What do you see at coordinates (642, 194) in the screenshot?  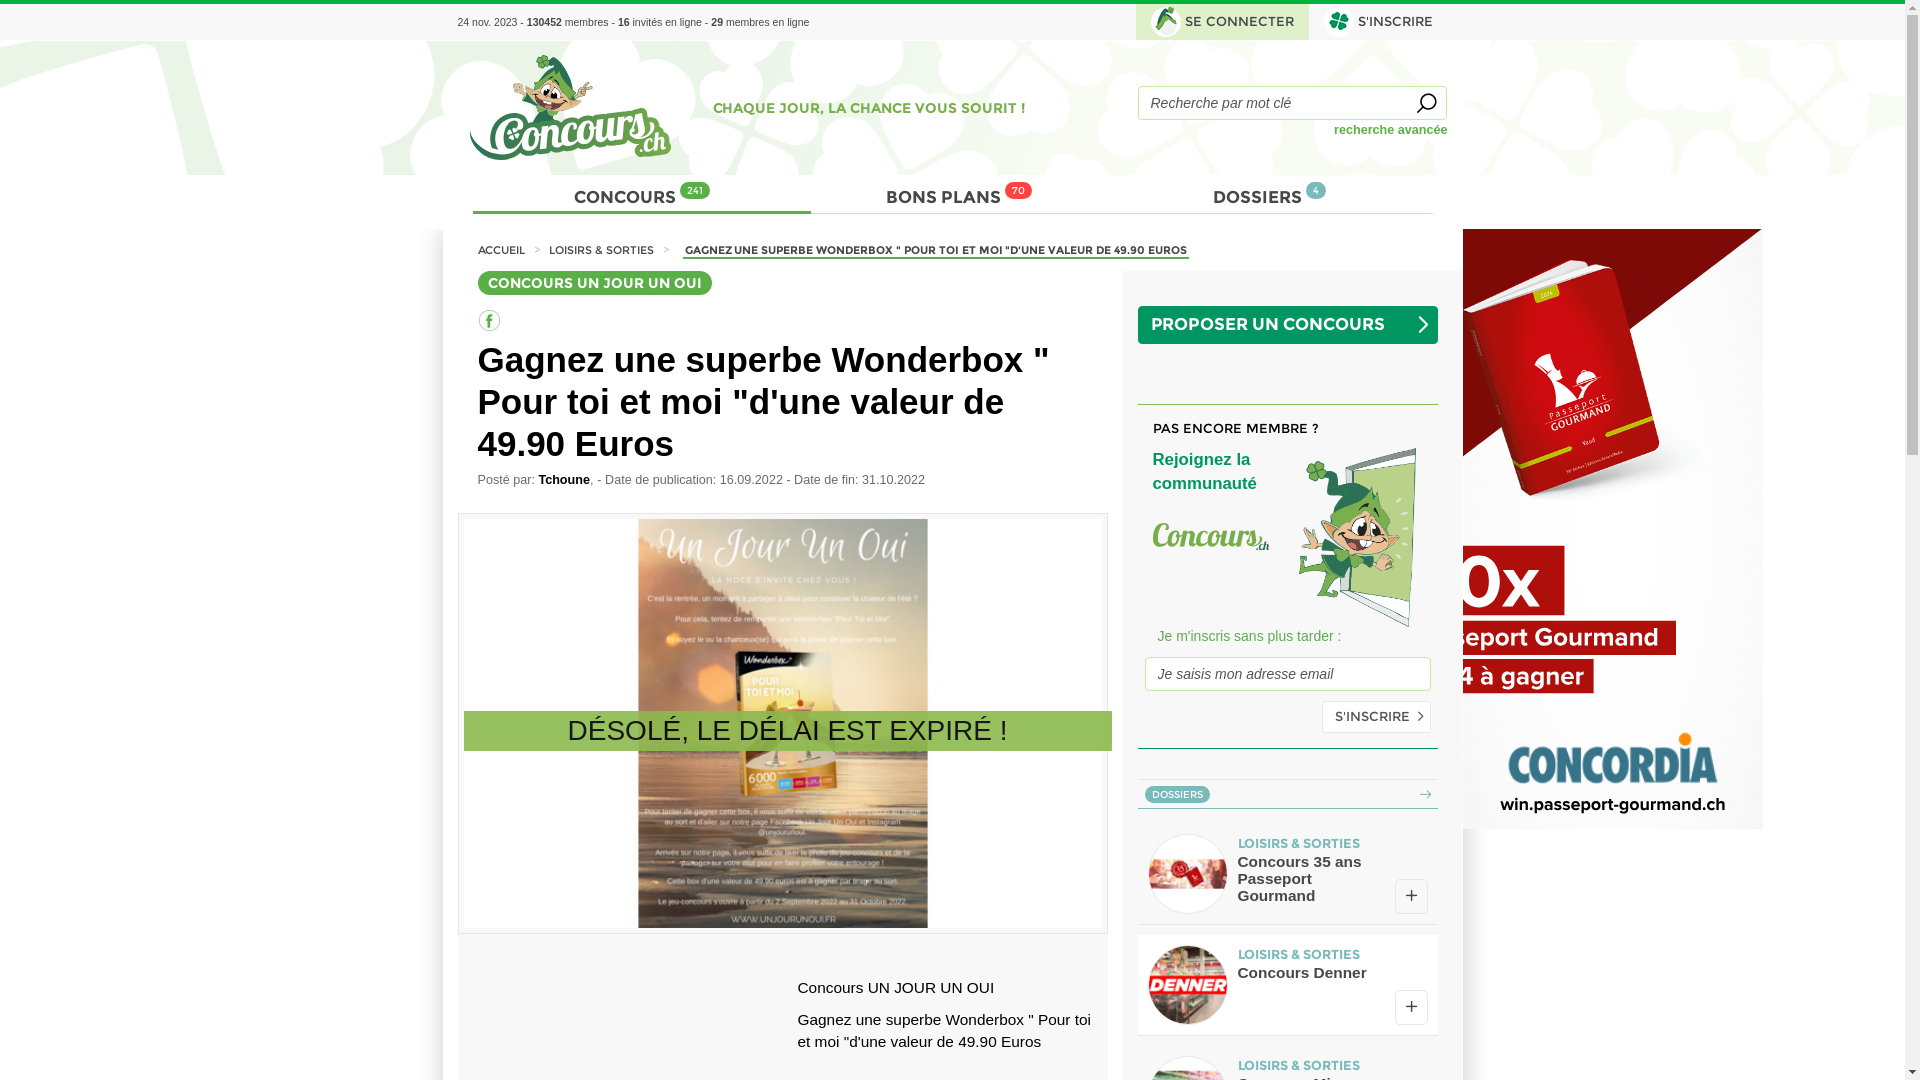 I see `CONCOURS 241` at bounding box center [642, 194].